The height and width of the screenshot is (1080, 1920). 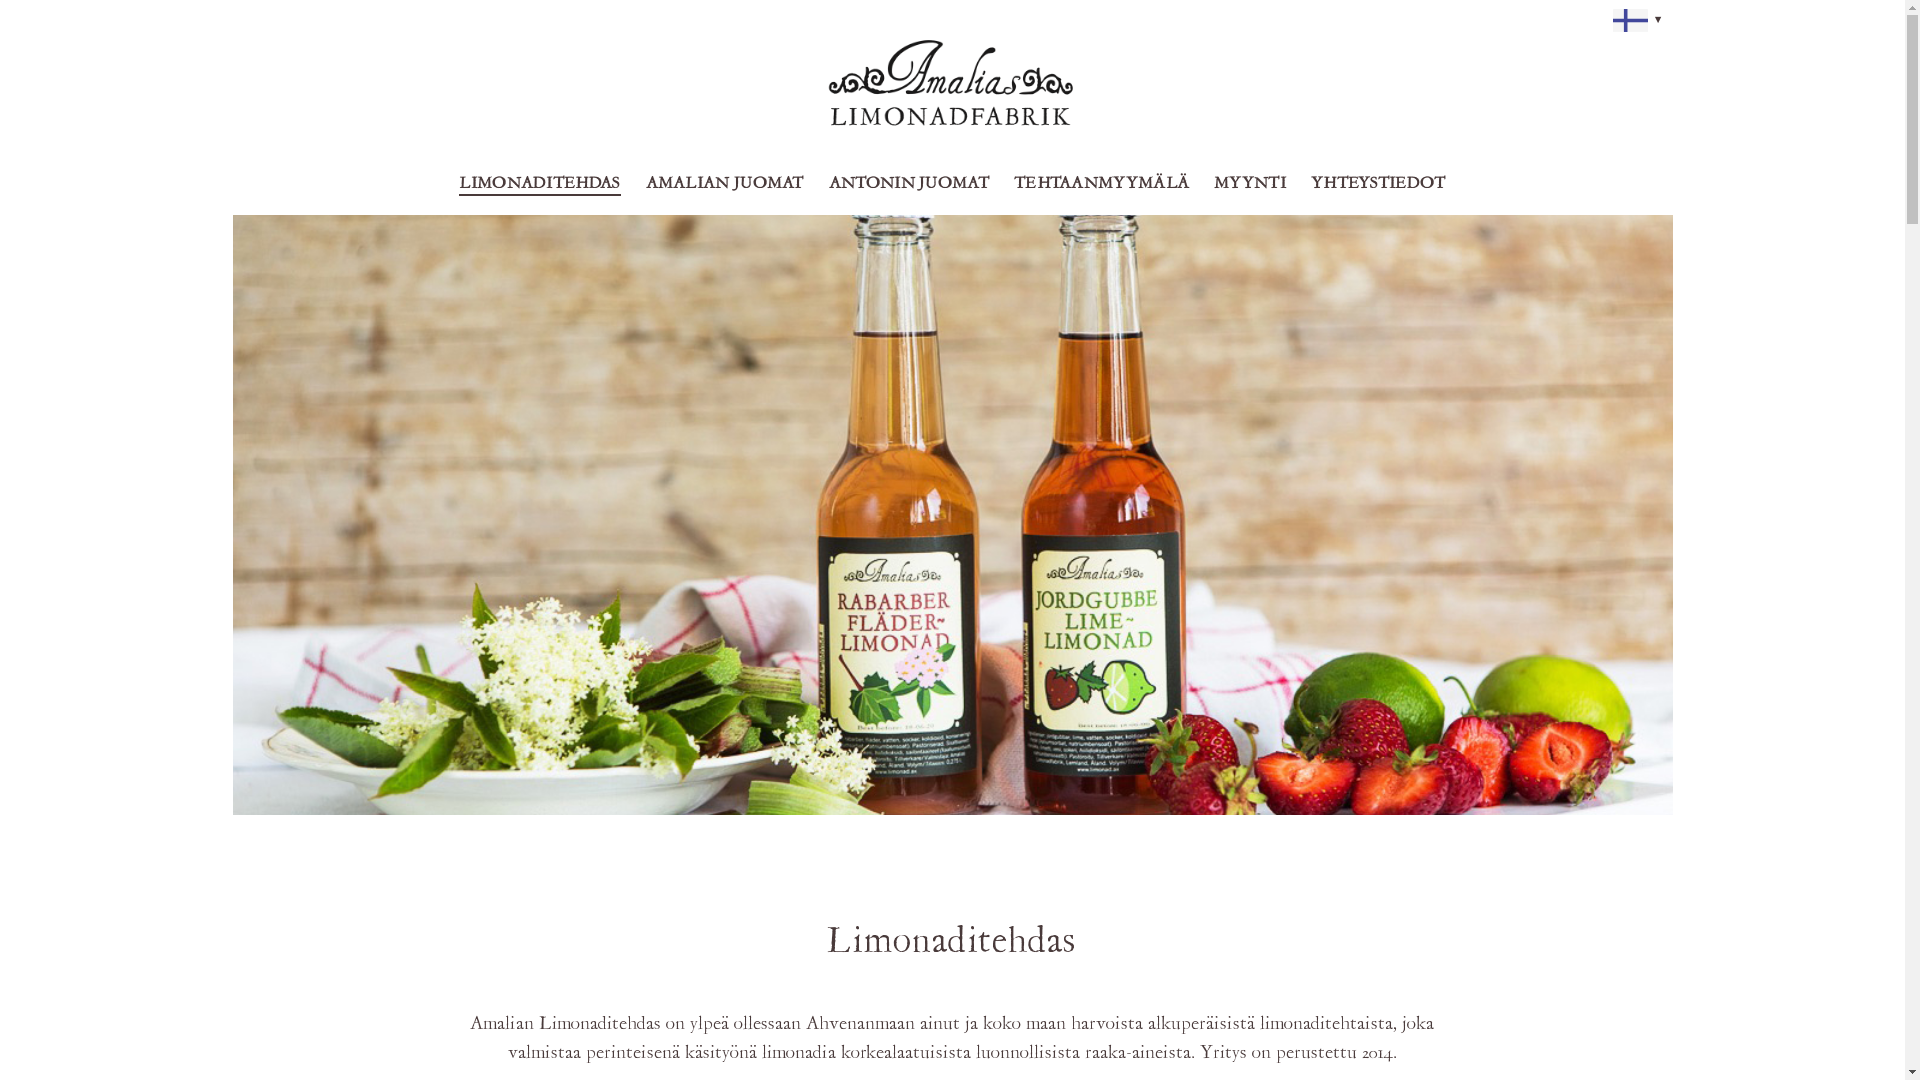 I want to click on ANTONIN JUOMAT, so click(x=909, y=184).